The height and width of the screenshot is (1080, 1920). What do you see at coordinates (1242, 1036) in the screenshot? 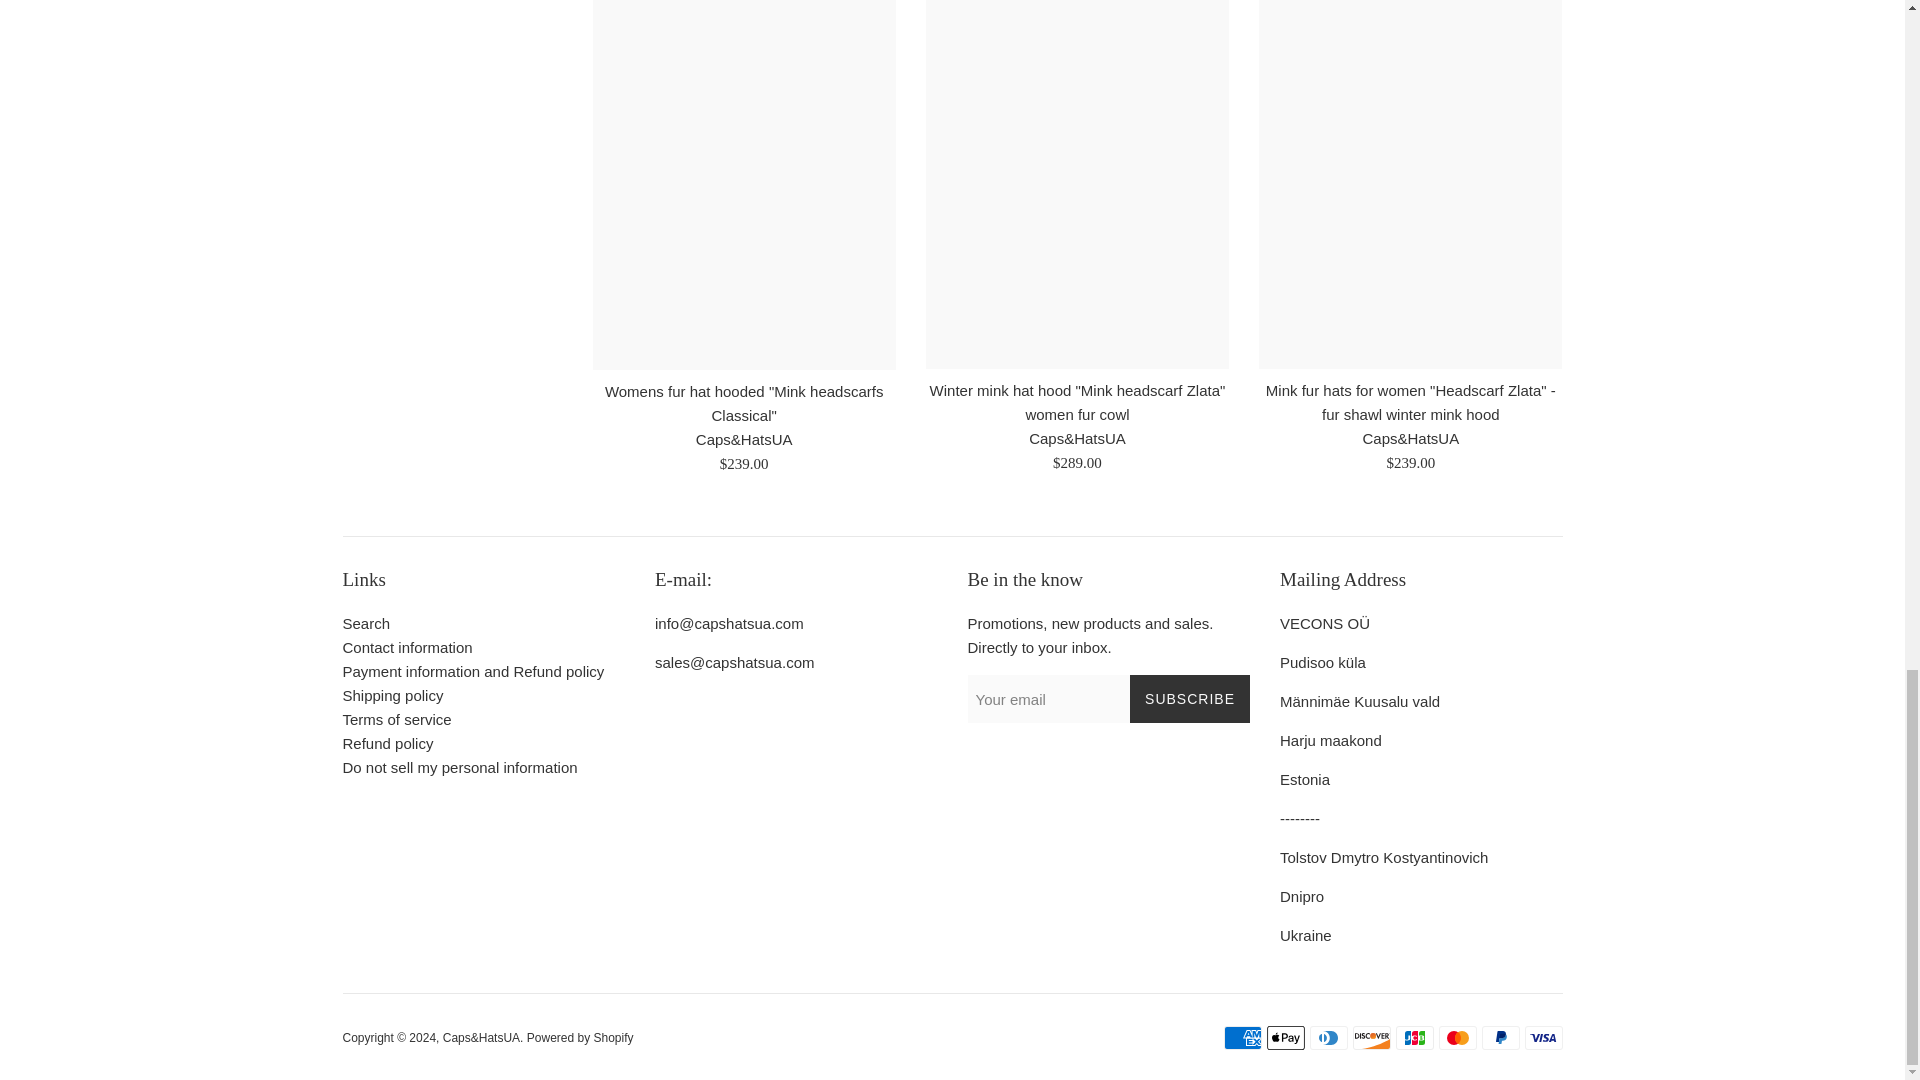
I see `American Express` at bounding box center [1242, 1036].